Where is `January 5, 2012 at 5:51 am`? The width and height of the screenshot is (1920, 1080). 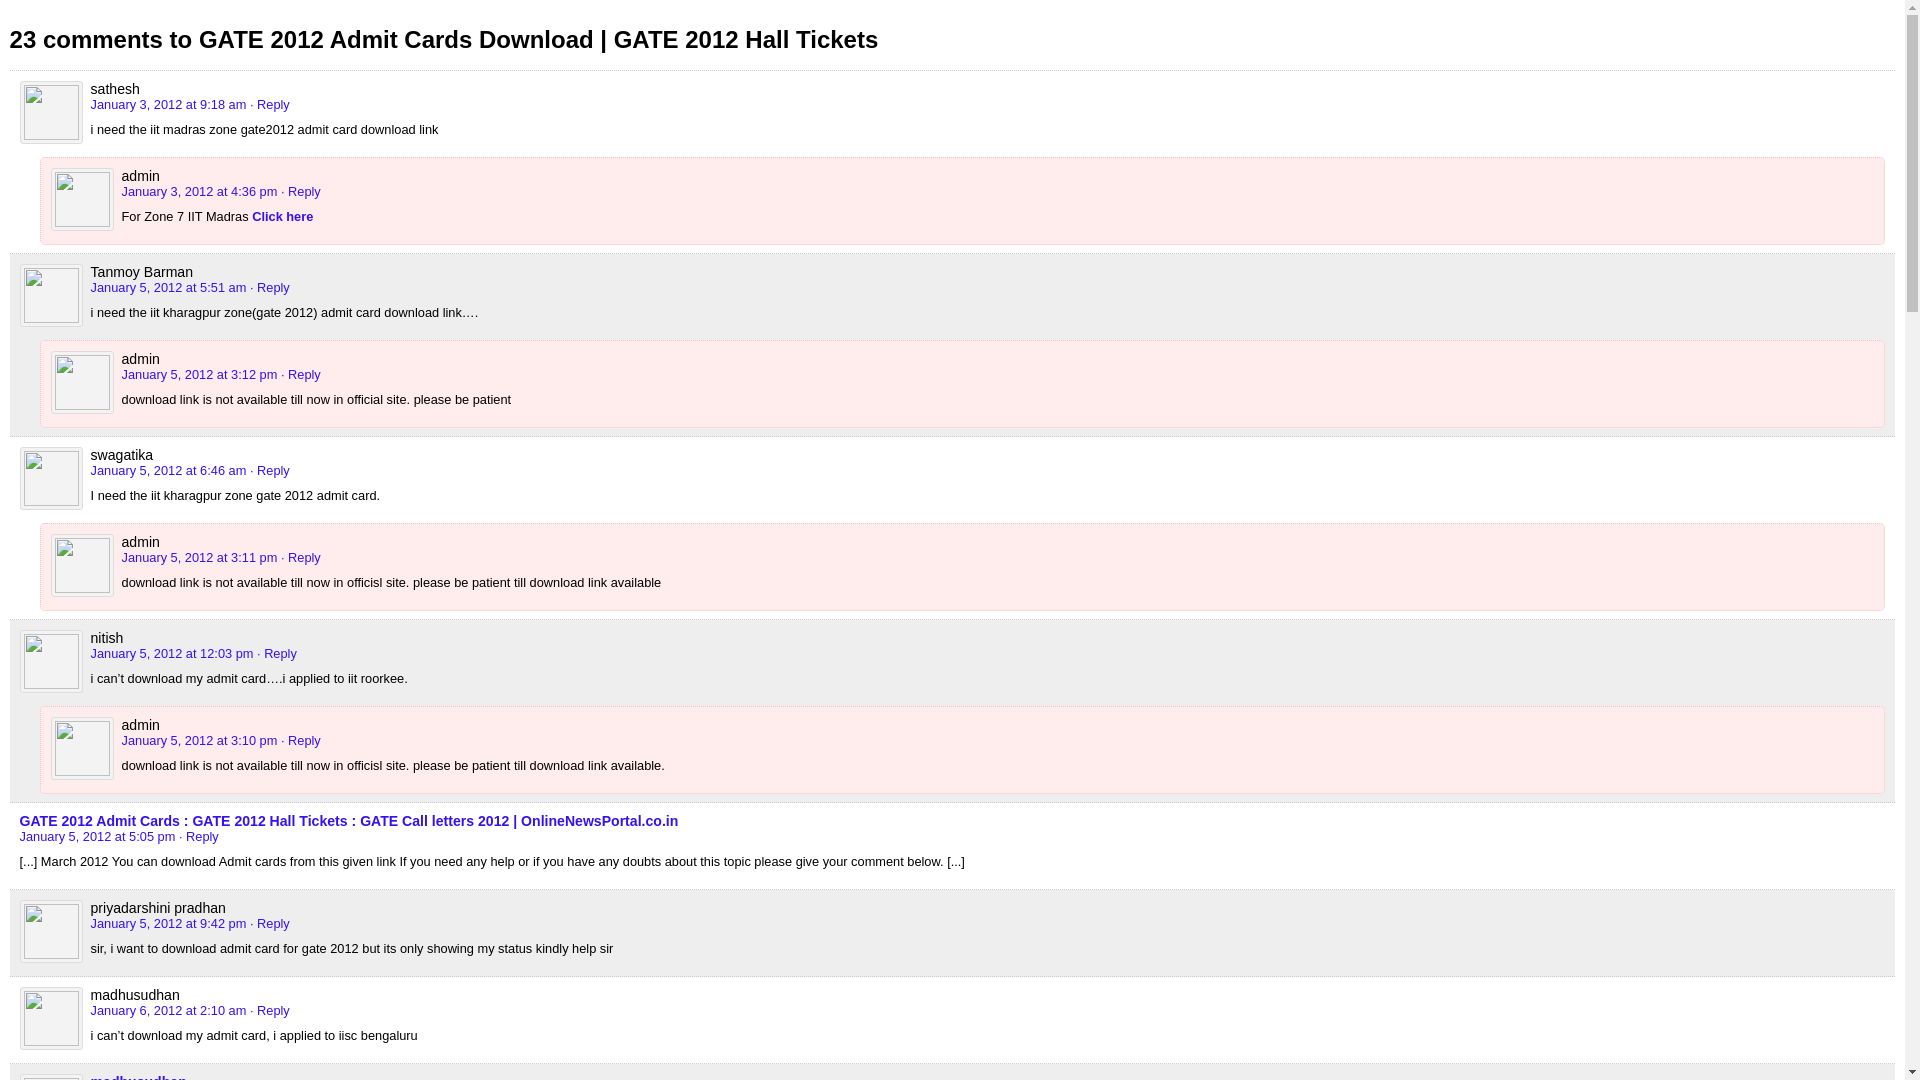 January 5, 2012 at 5:51 am is located at coordinates (168, 286).